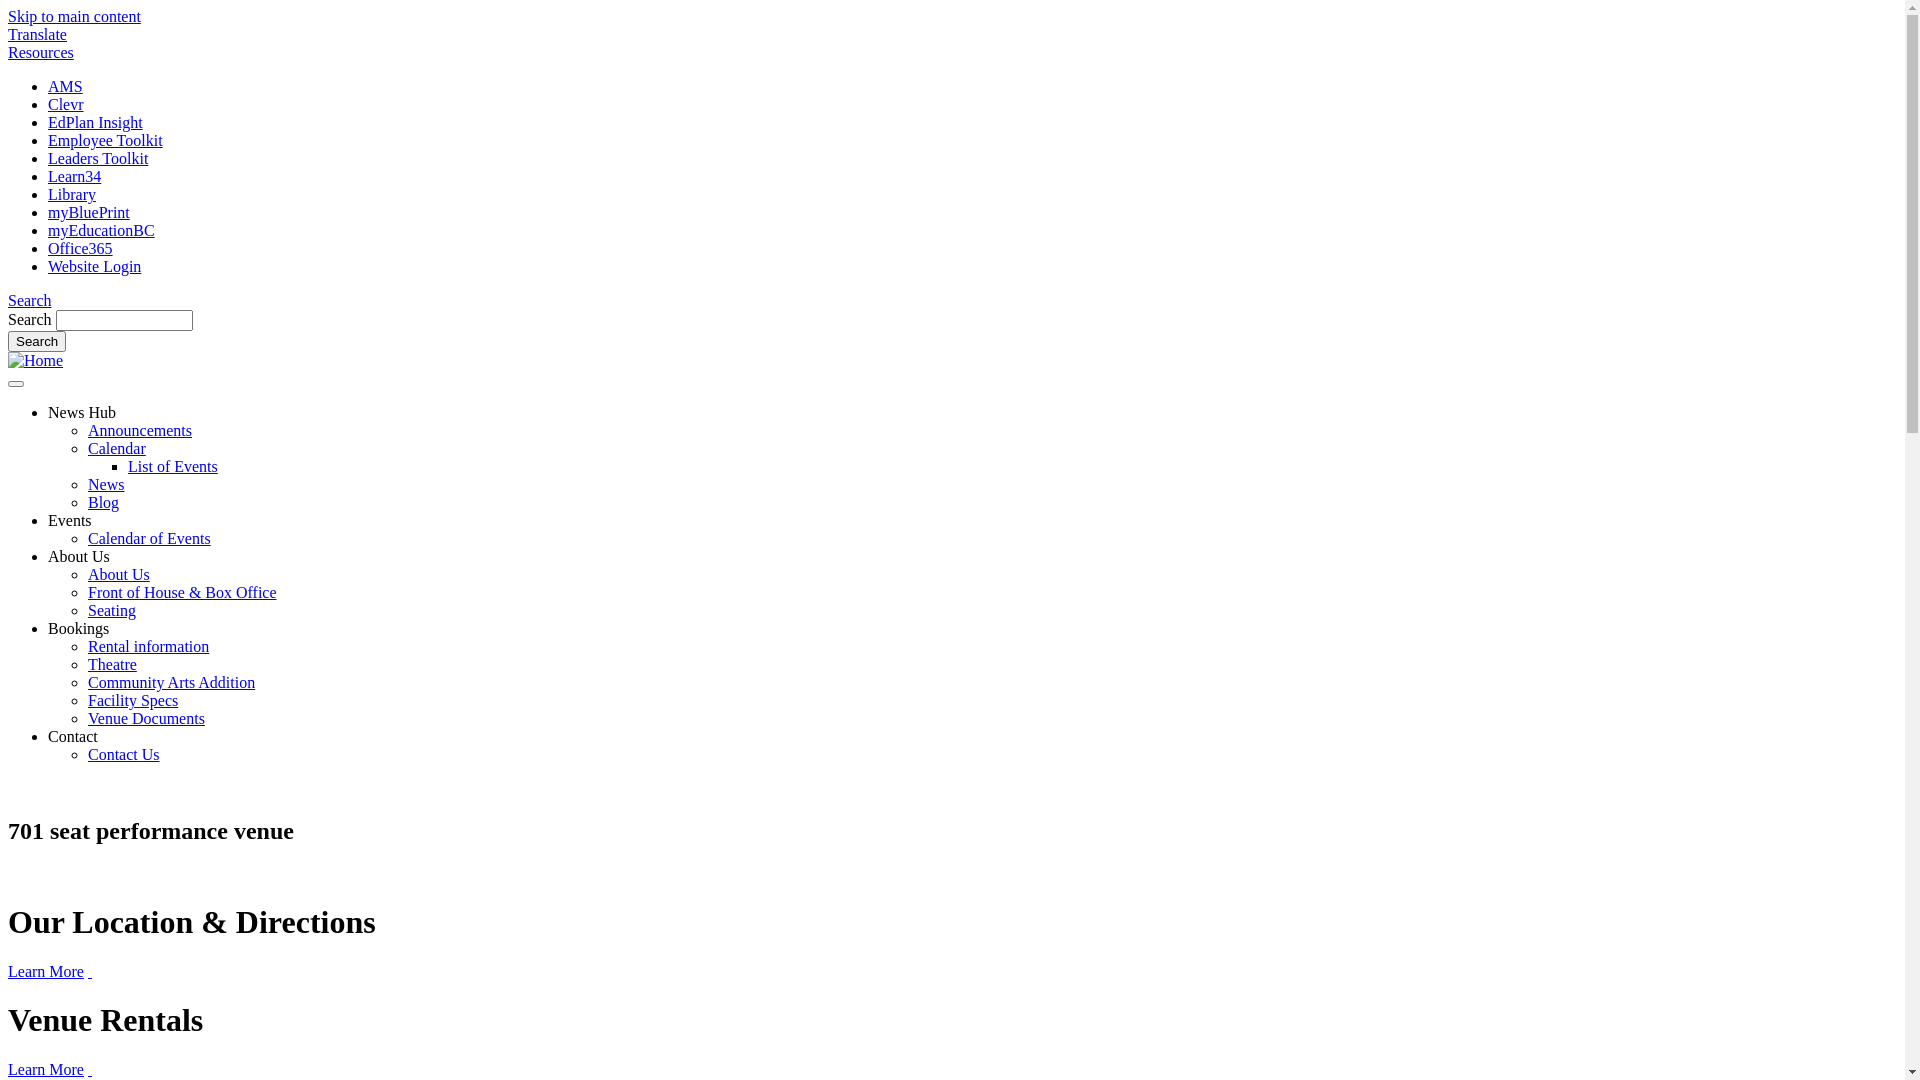 This screenshot has width=1920, height=1080. Describe the element at coordinates (182, 592) in the screenshot. I see `Front of House & Box Office` at that location.